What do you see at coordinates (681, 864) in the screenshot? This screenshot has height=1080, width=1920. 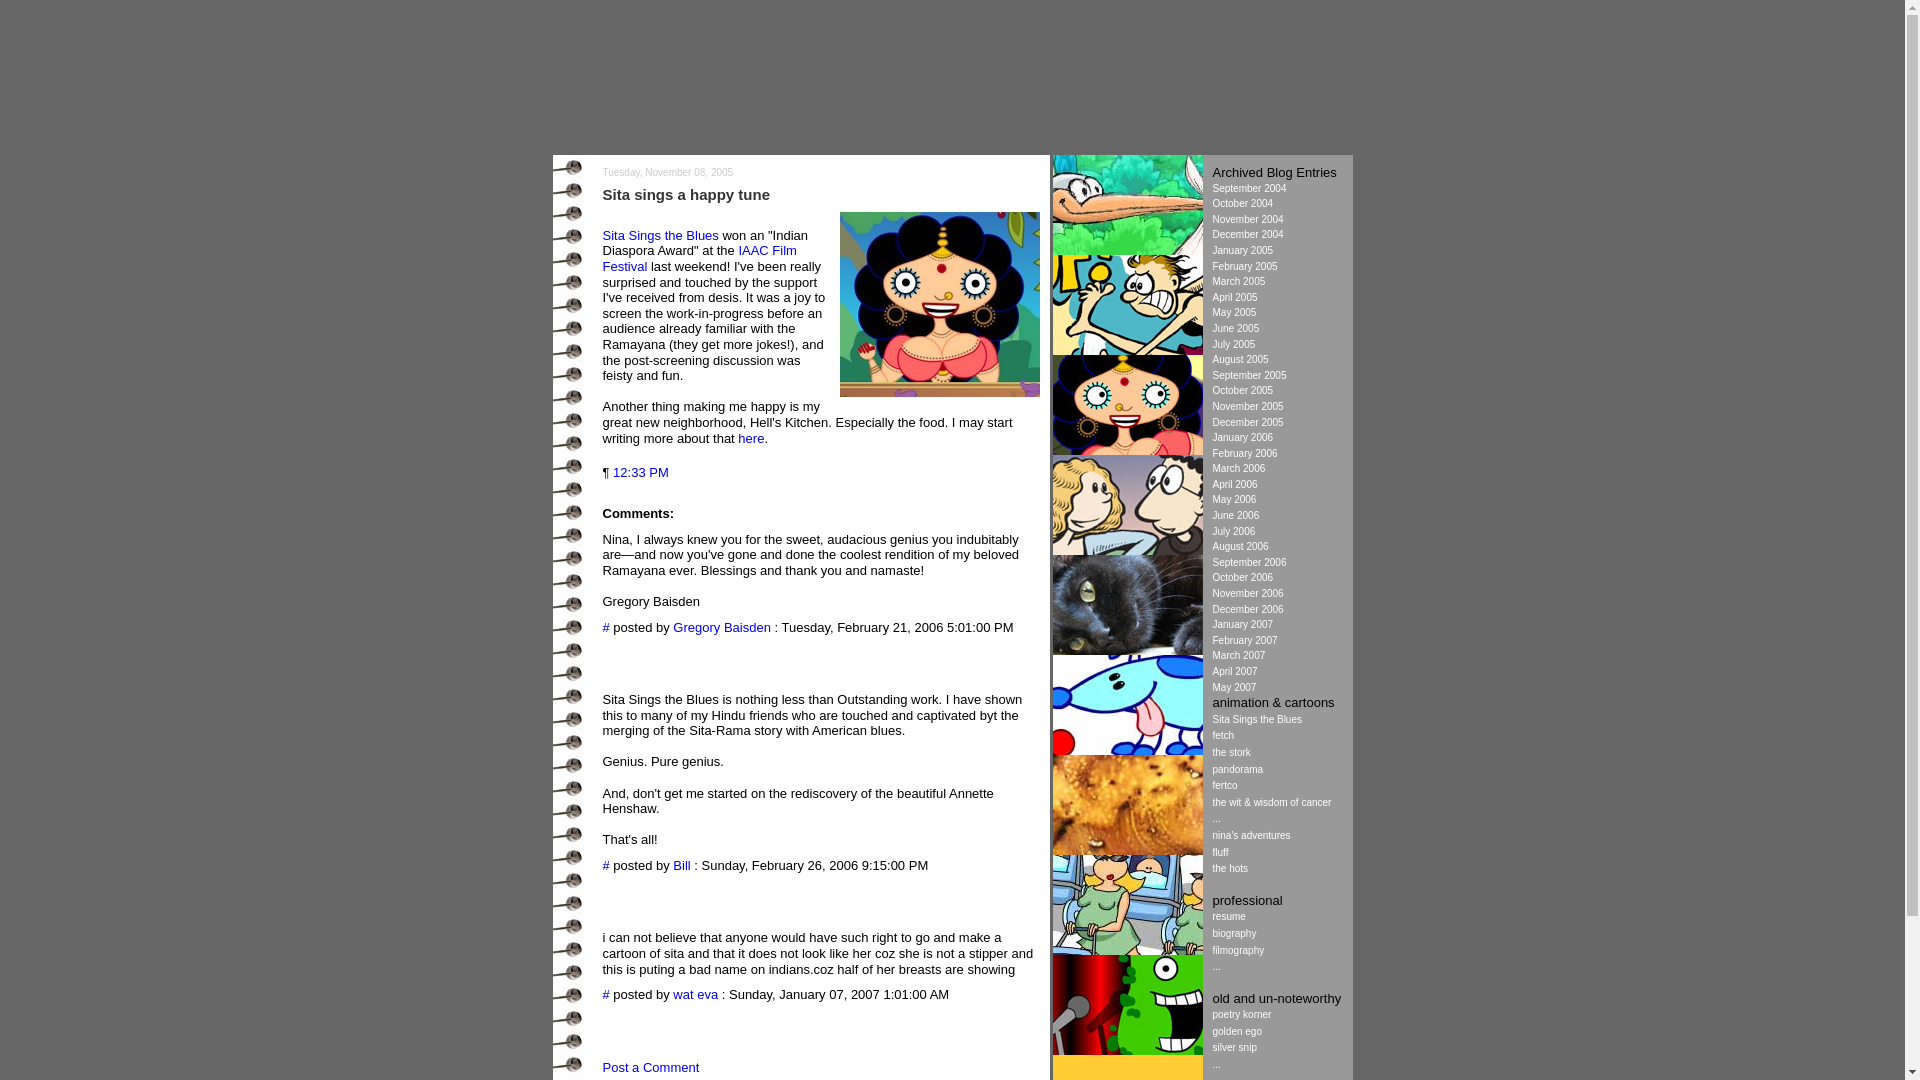 I see `Bill` at bounding box center [681, 864].